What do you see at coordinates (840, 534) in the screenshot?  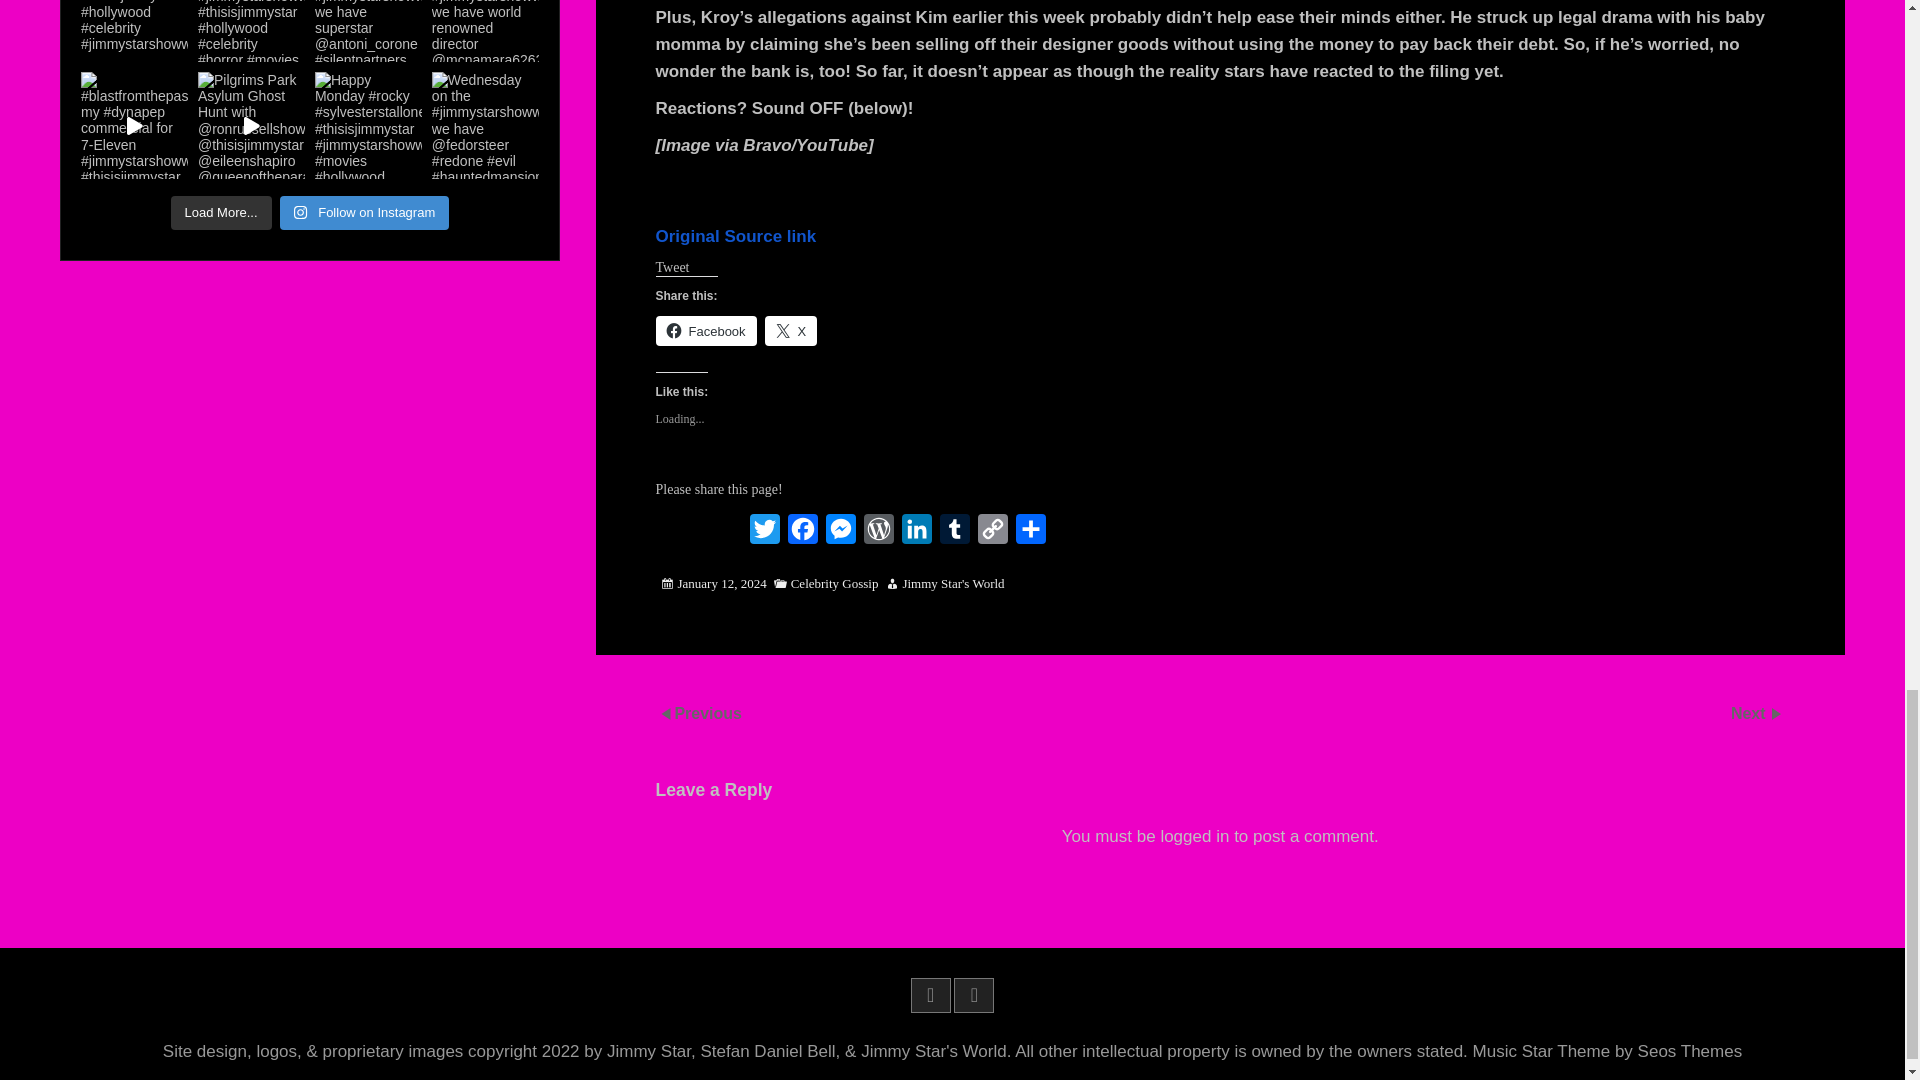 I see `Messenger` at bounding box center [840, 534].